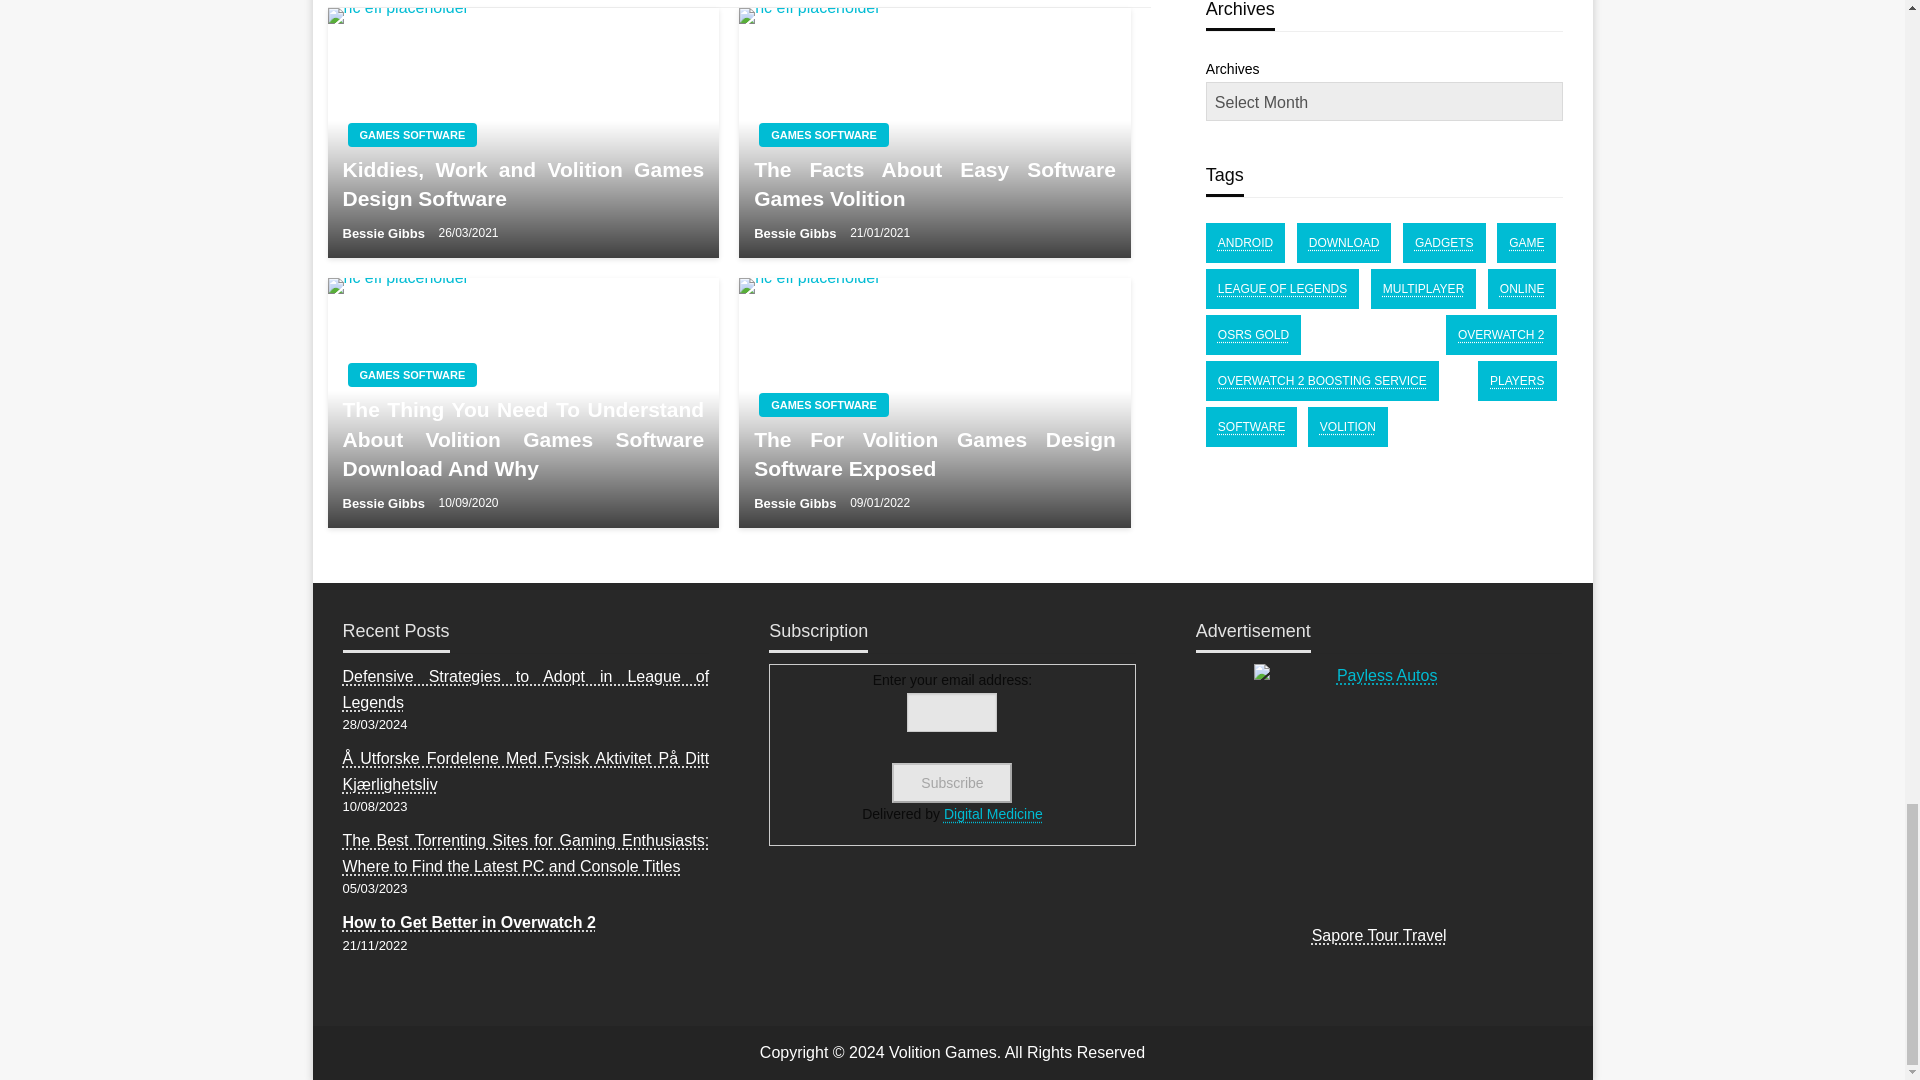 The image size is (1920, 1080). I want to click on Bessie Gibbs, so click(384, 232).